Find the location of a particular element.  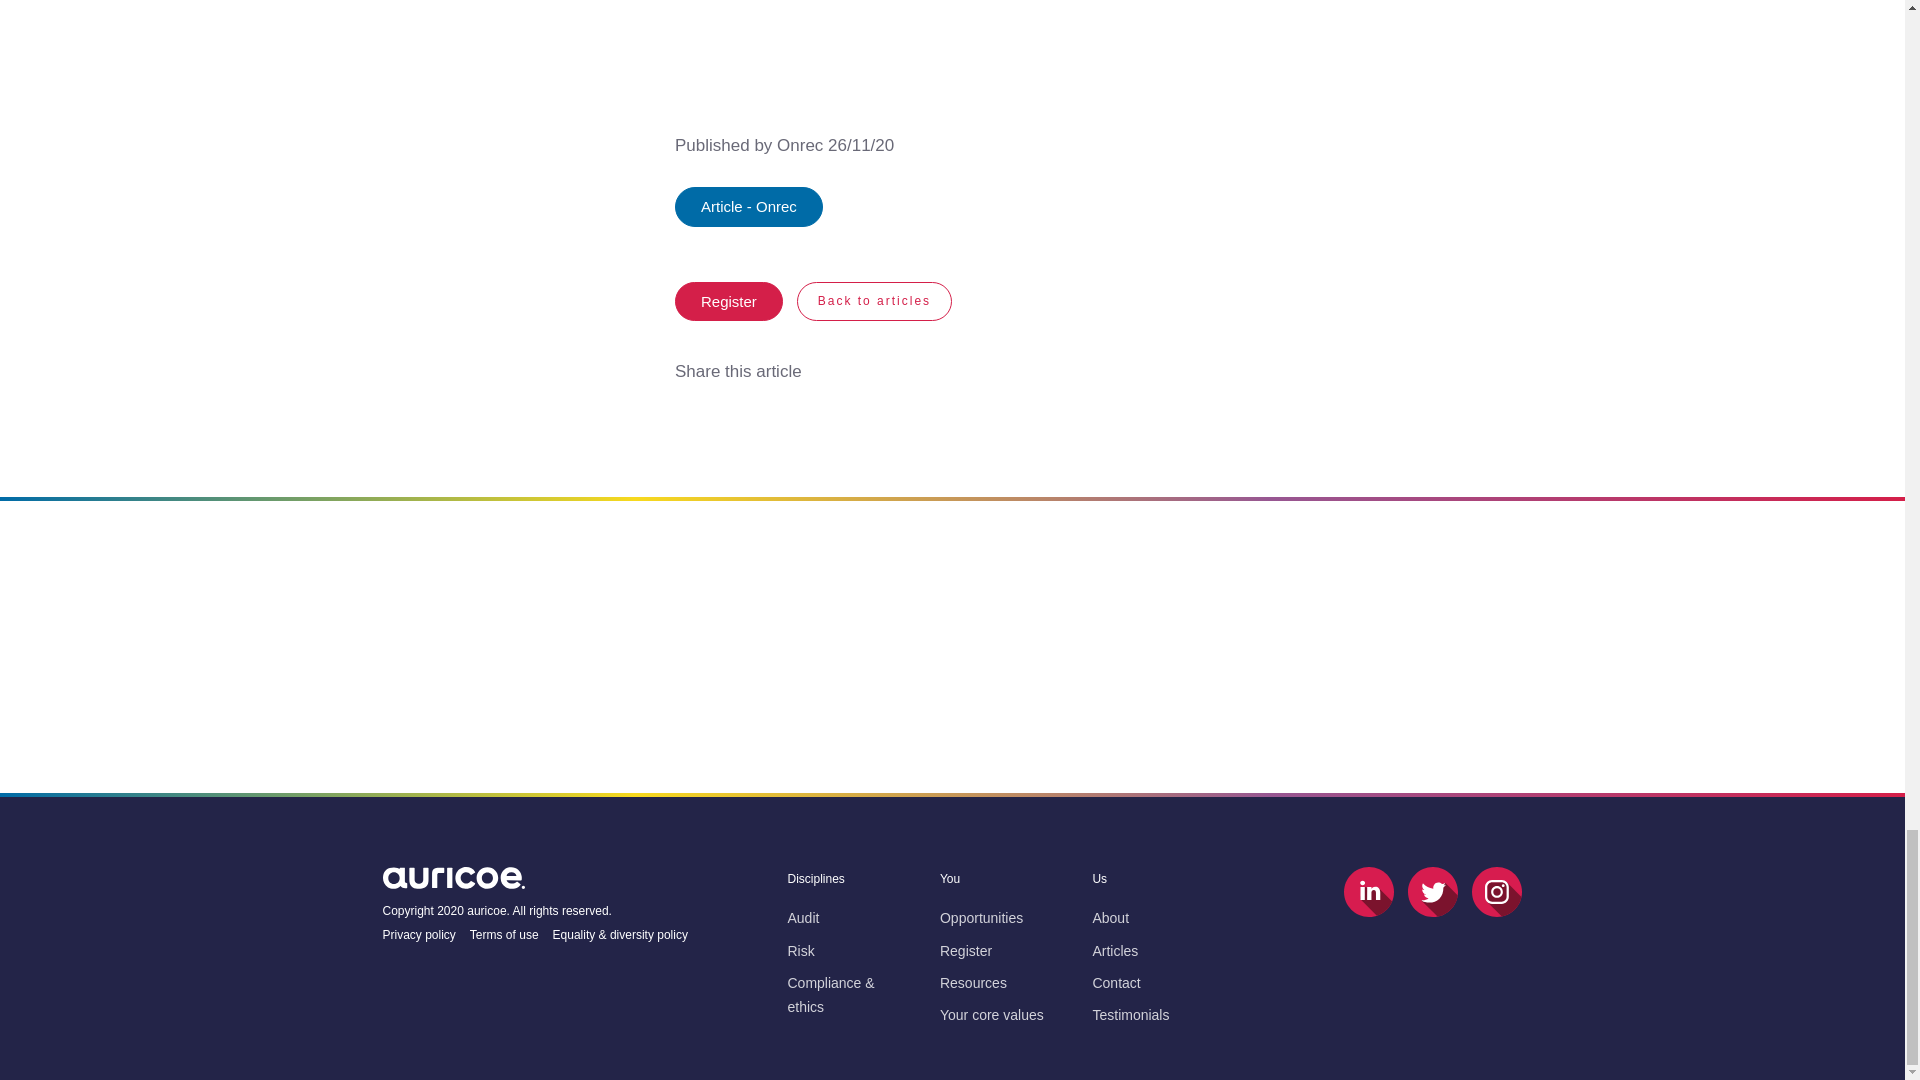

Risk is located at coordinates (800, 950).